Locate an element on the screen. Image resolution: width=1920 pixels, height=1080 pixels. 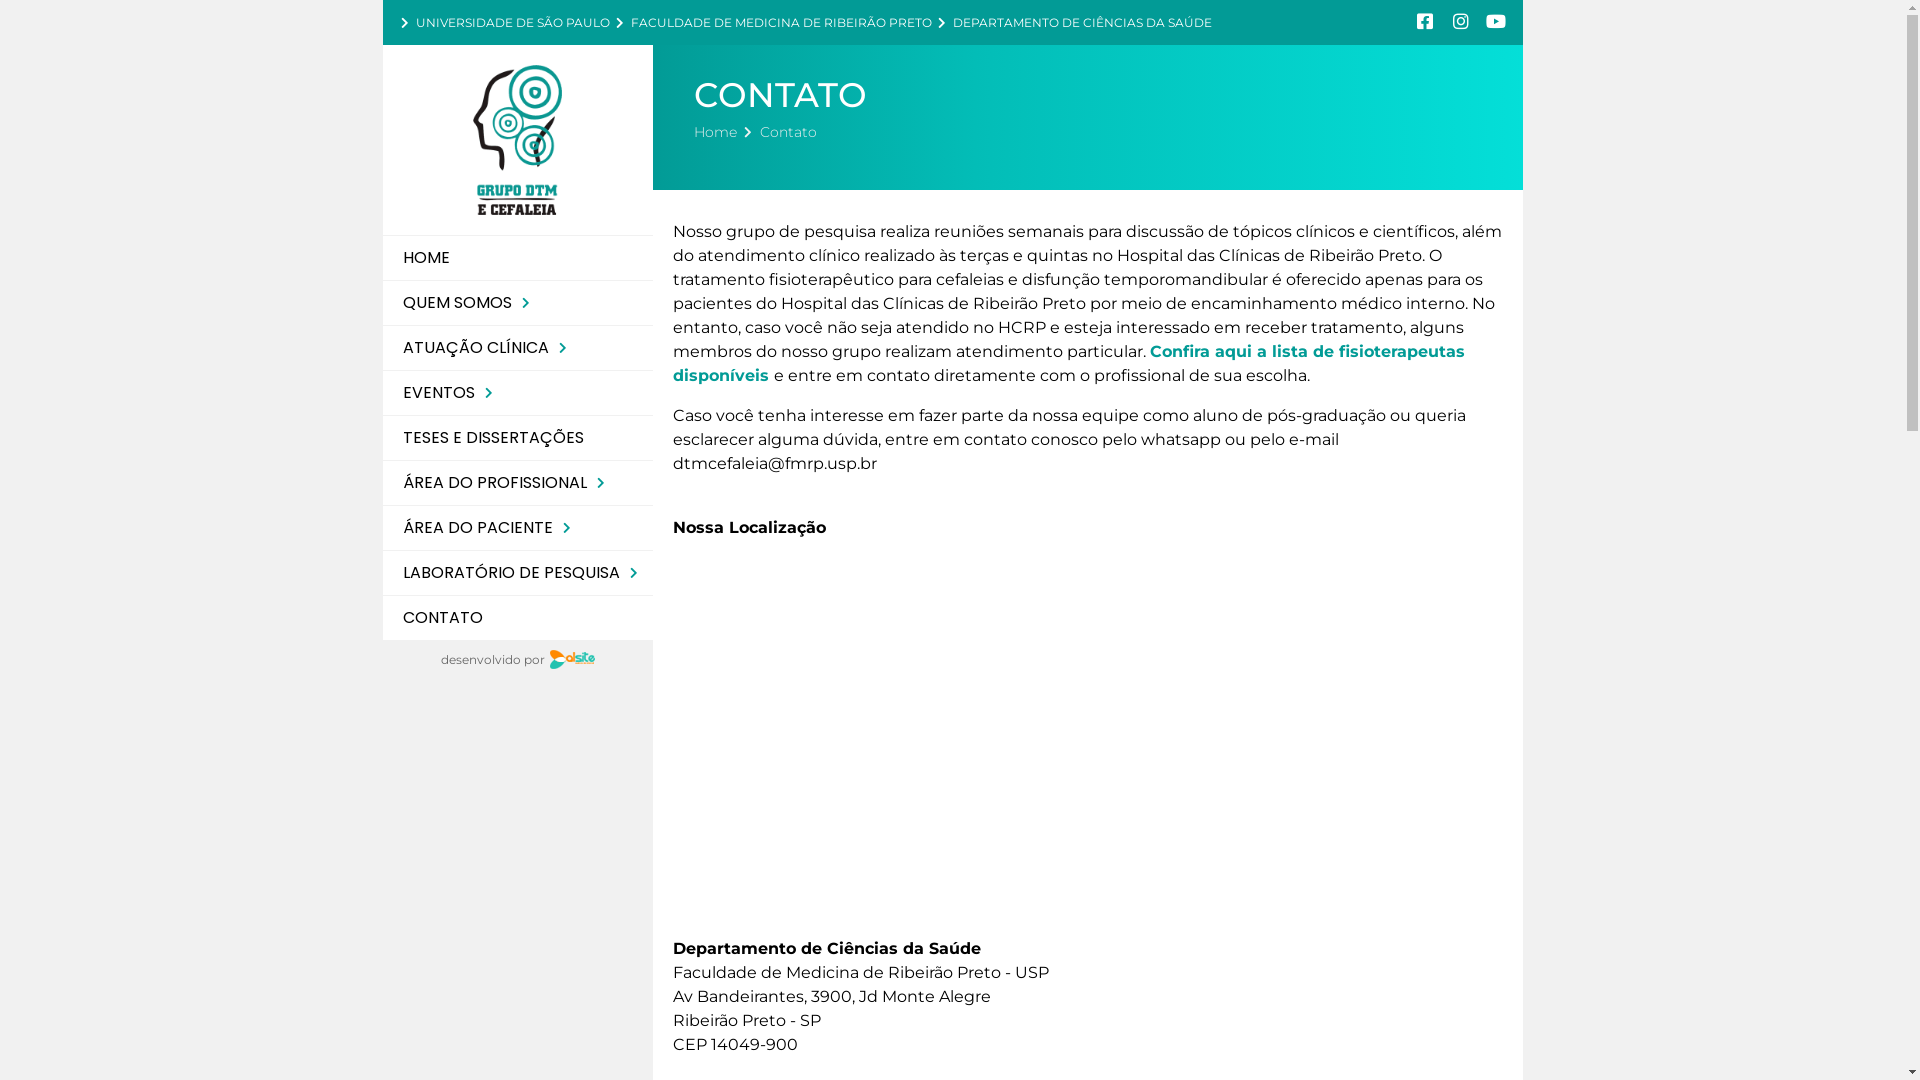
CONTATO is located at coordinates (517, 618).